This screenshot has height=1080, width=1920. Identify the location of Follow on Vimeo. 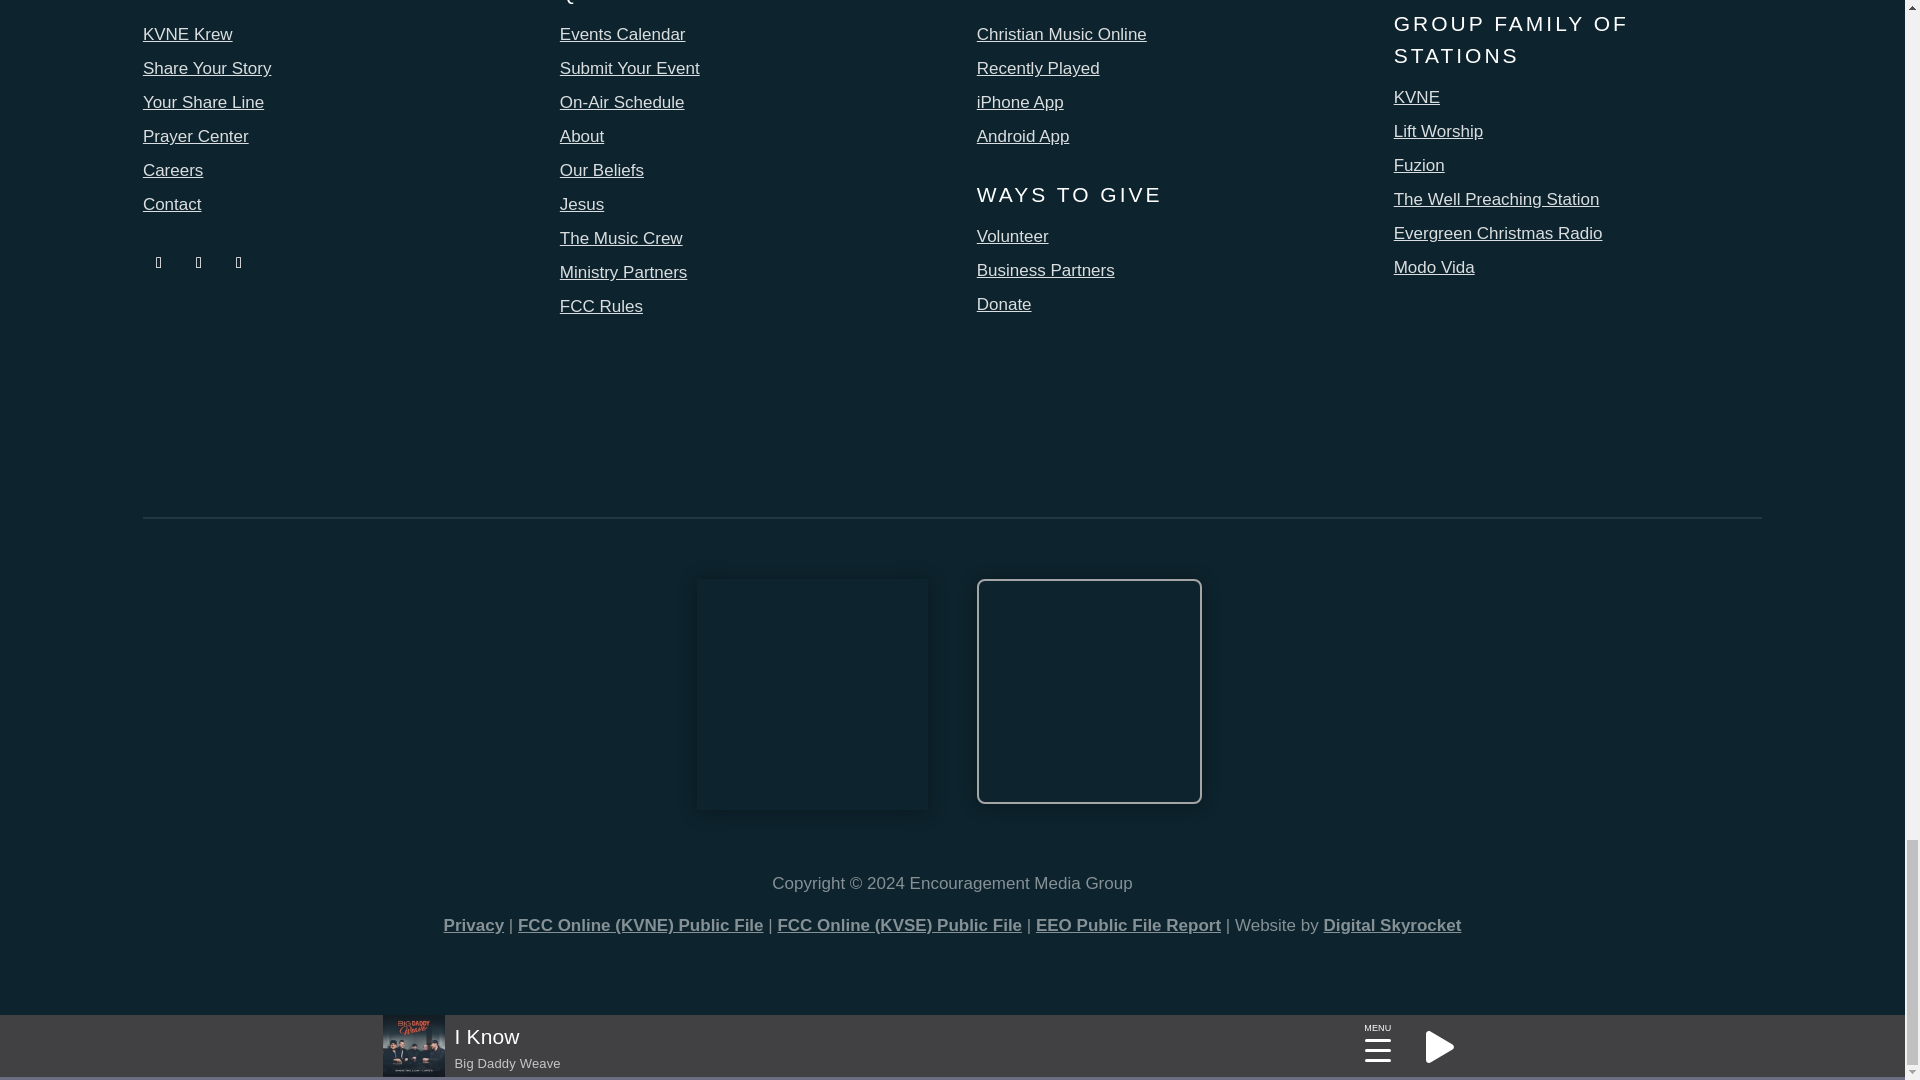
(238, 262).